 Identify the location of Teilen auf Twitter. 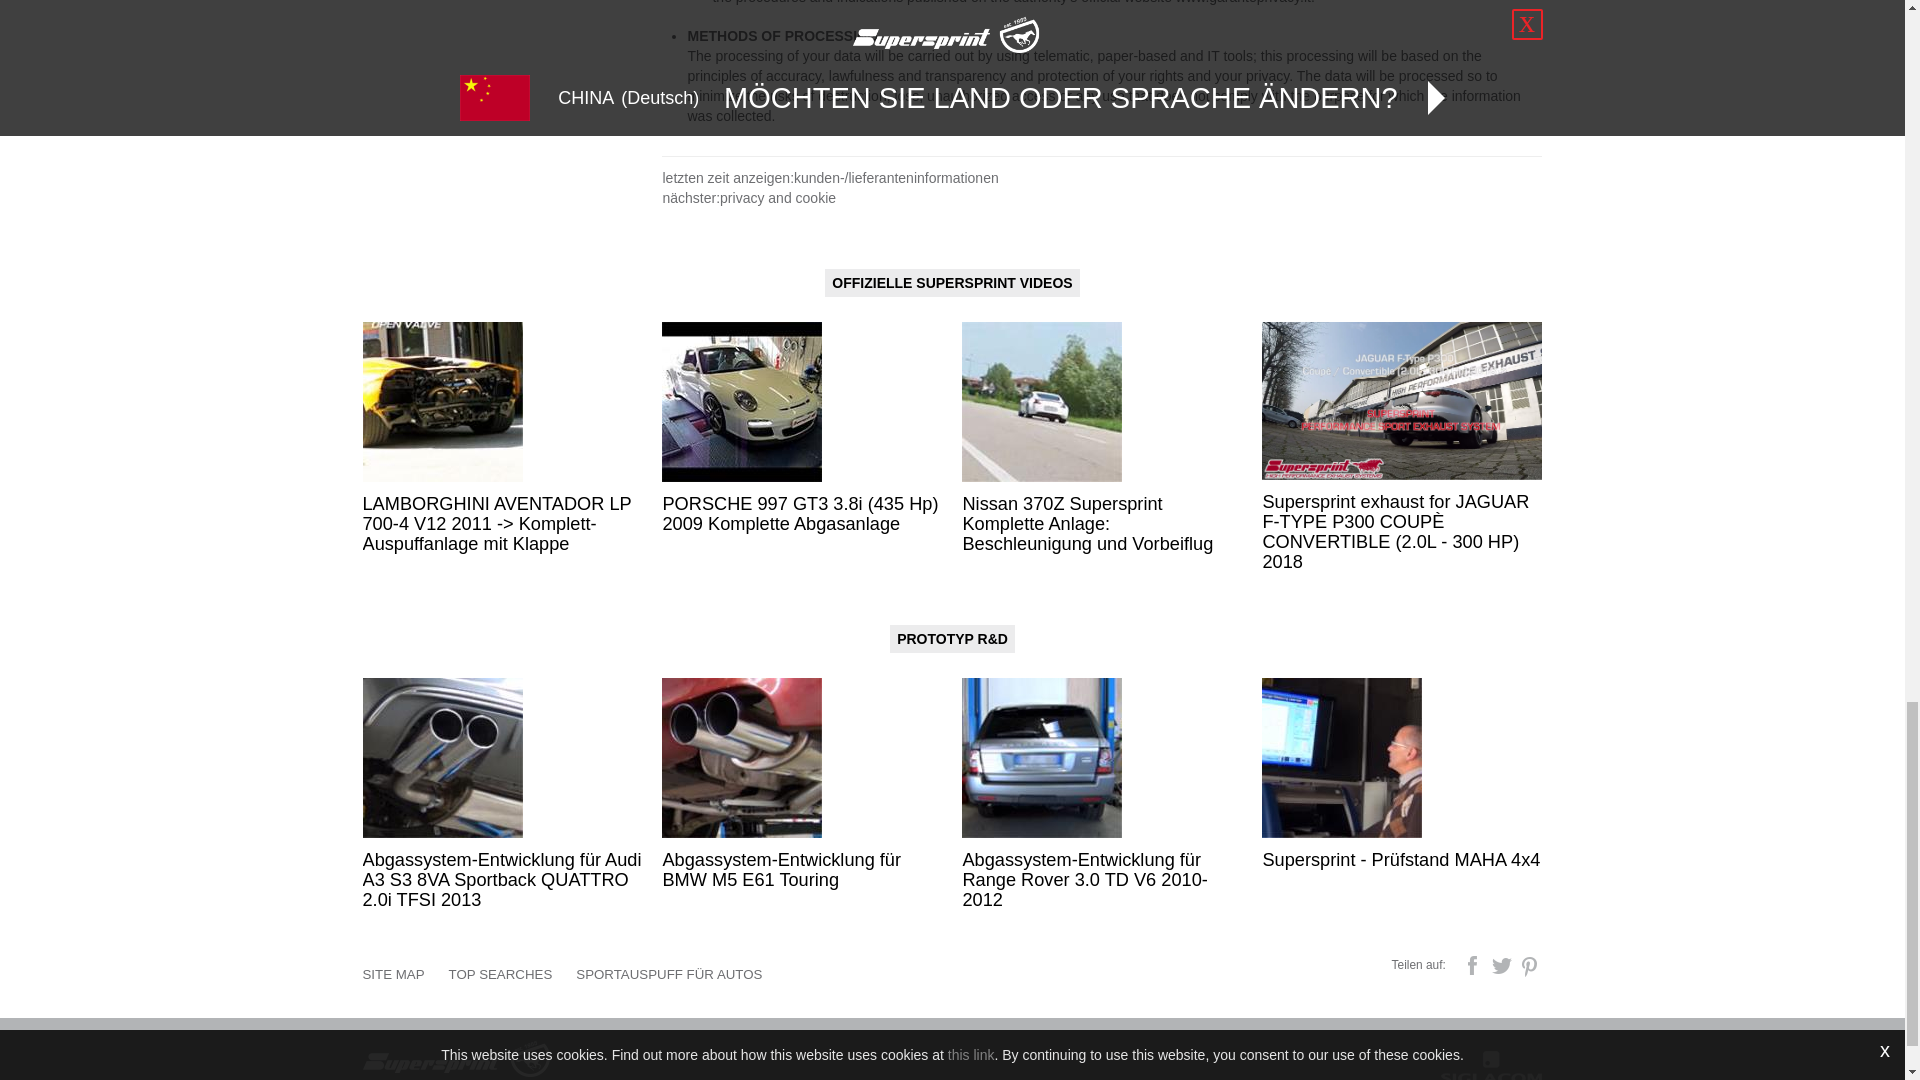
(1504, 964).